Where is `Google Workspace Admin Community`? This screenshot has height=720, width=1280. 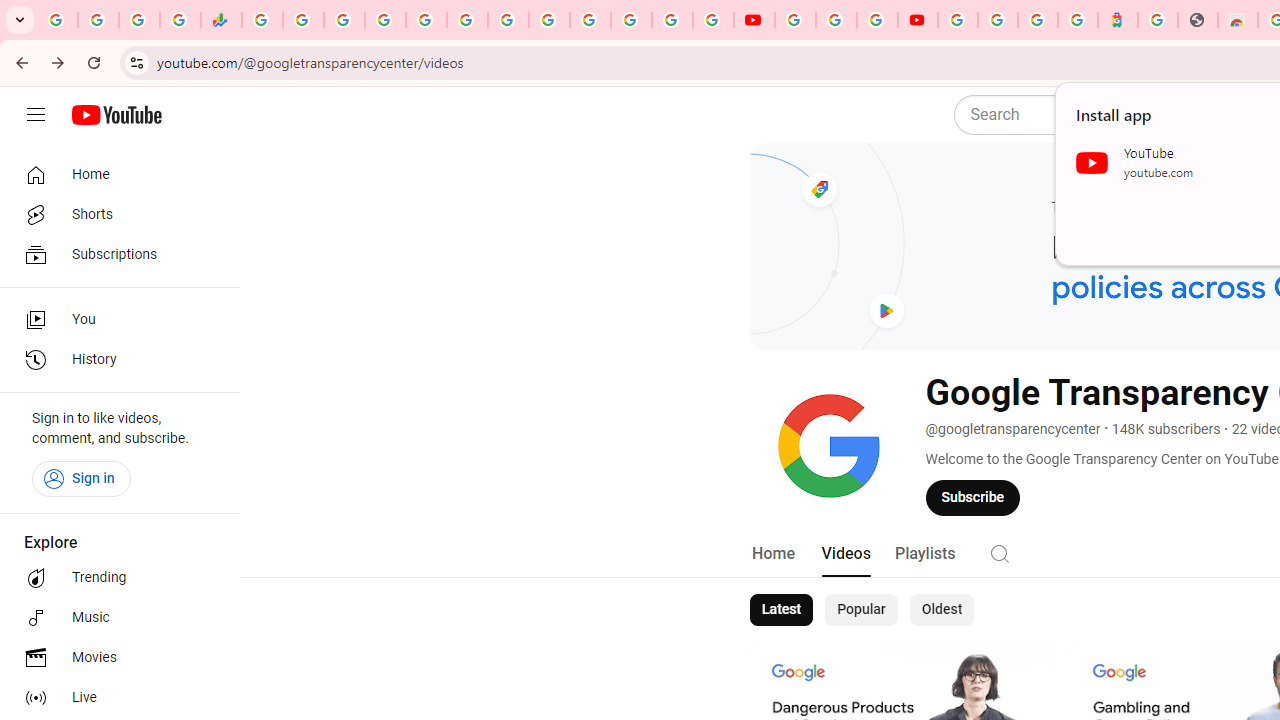 Google Workspace Admin Community is located at coordinates (58, 20).